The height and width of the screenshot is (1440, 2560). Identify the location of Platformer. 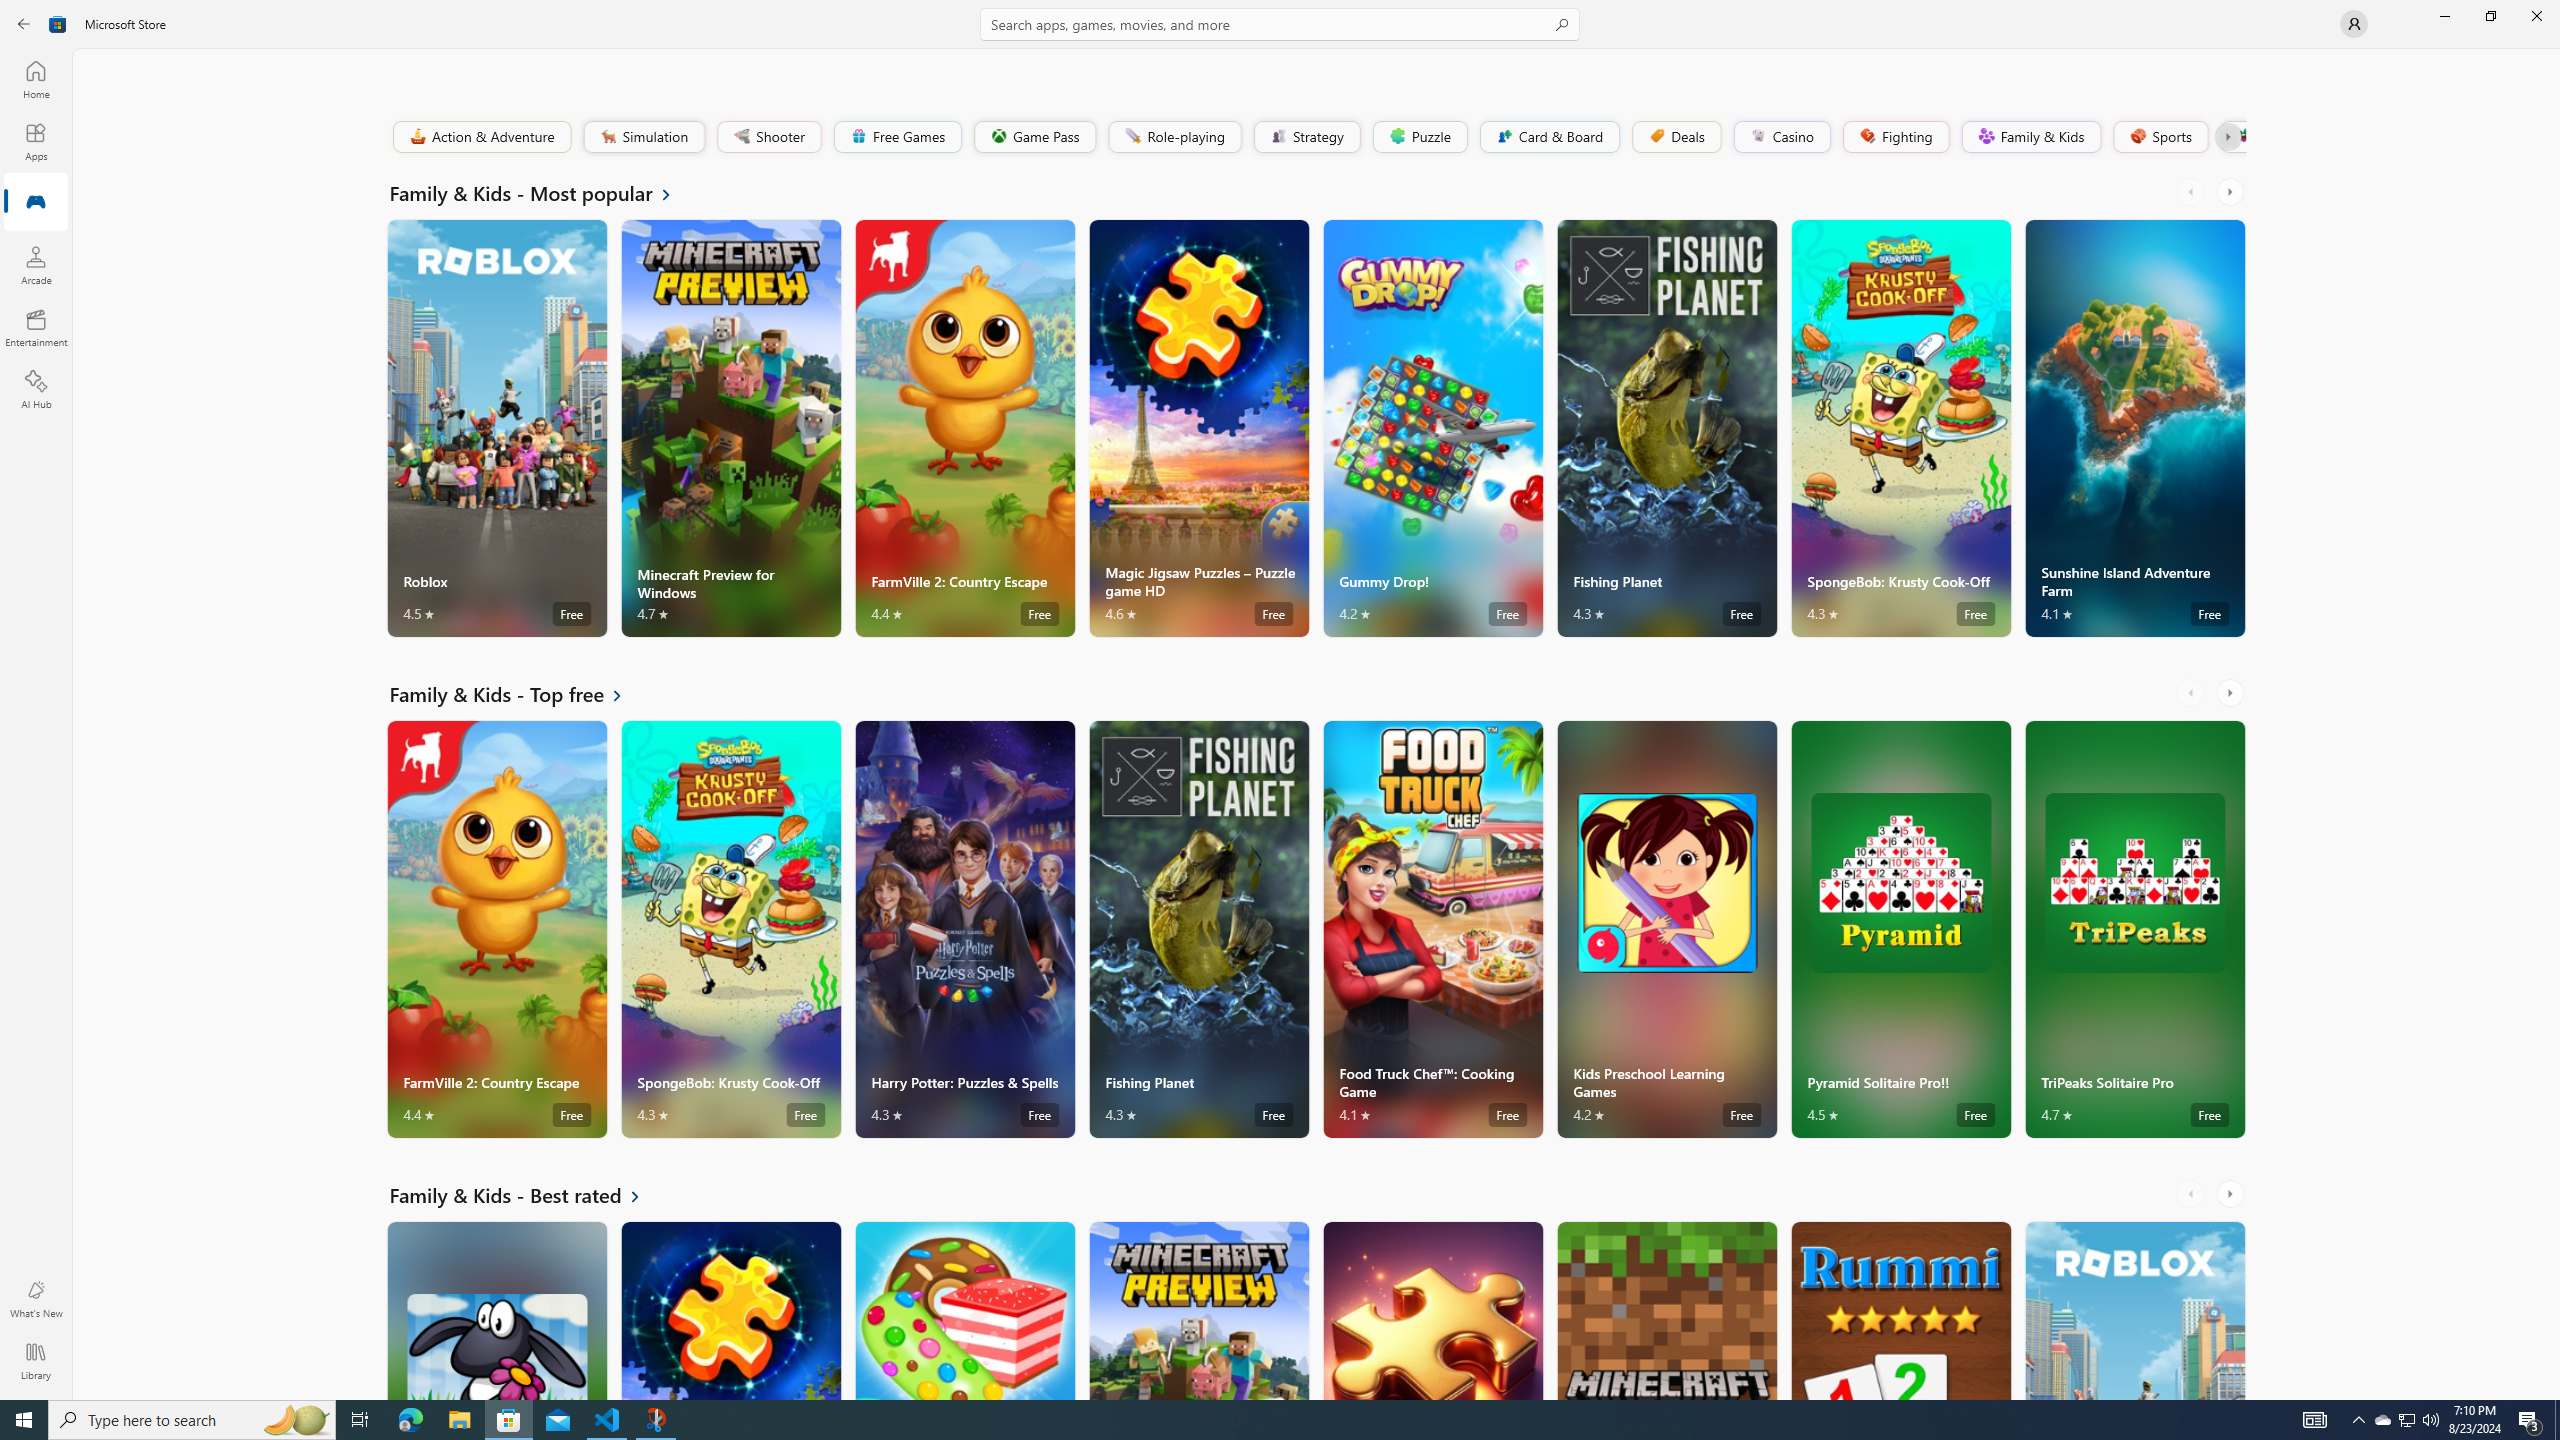
(2232, 136).